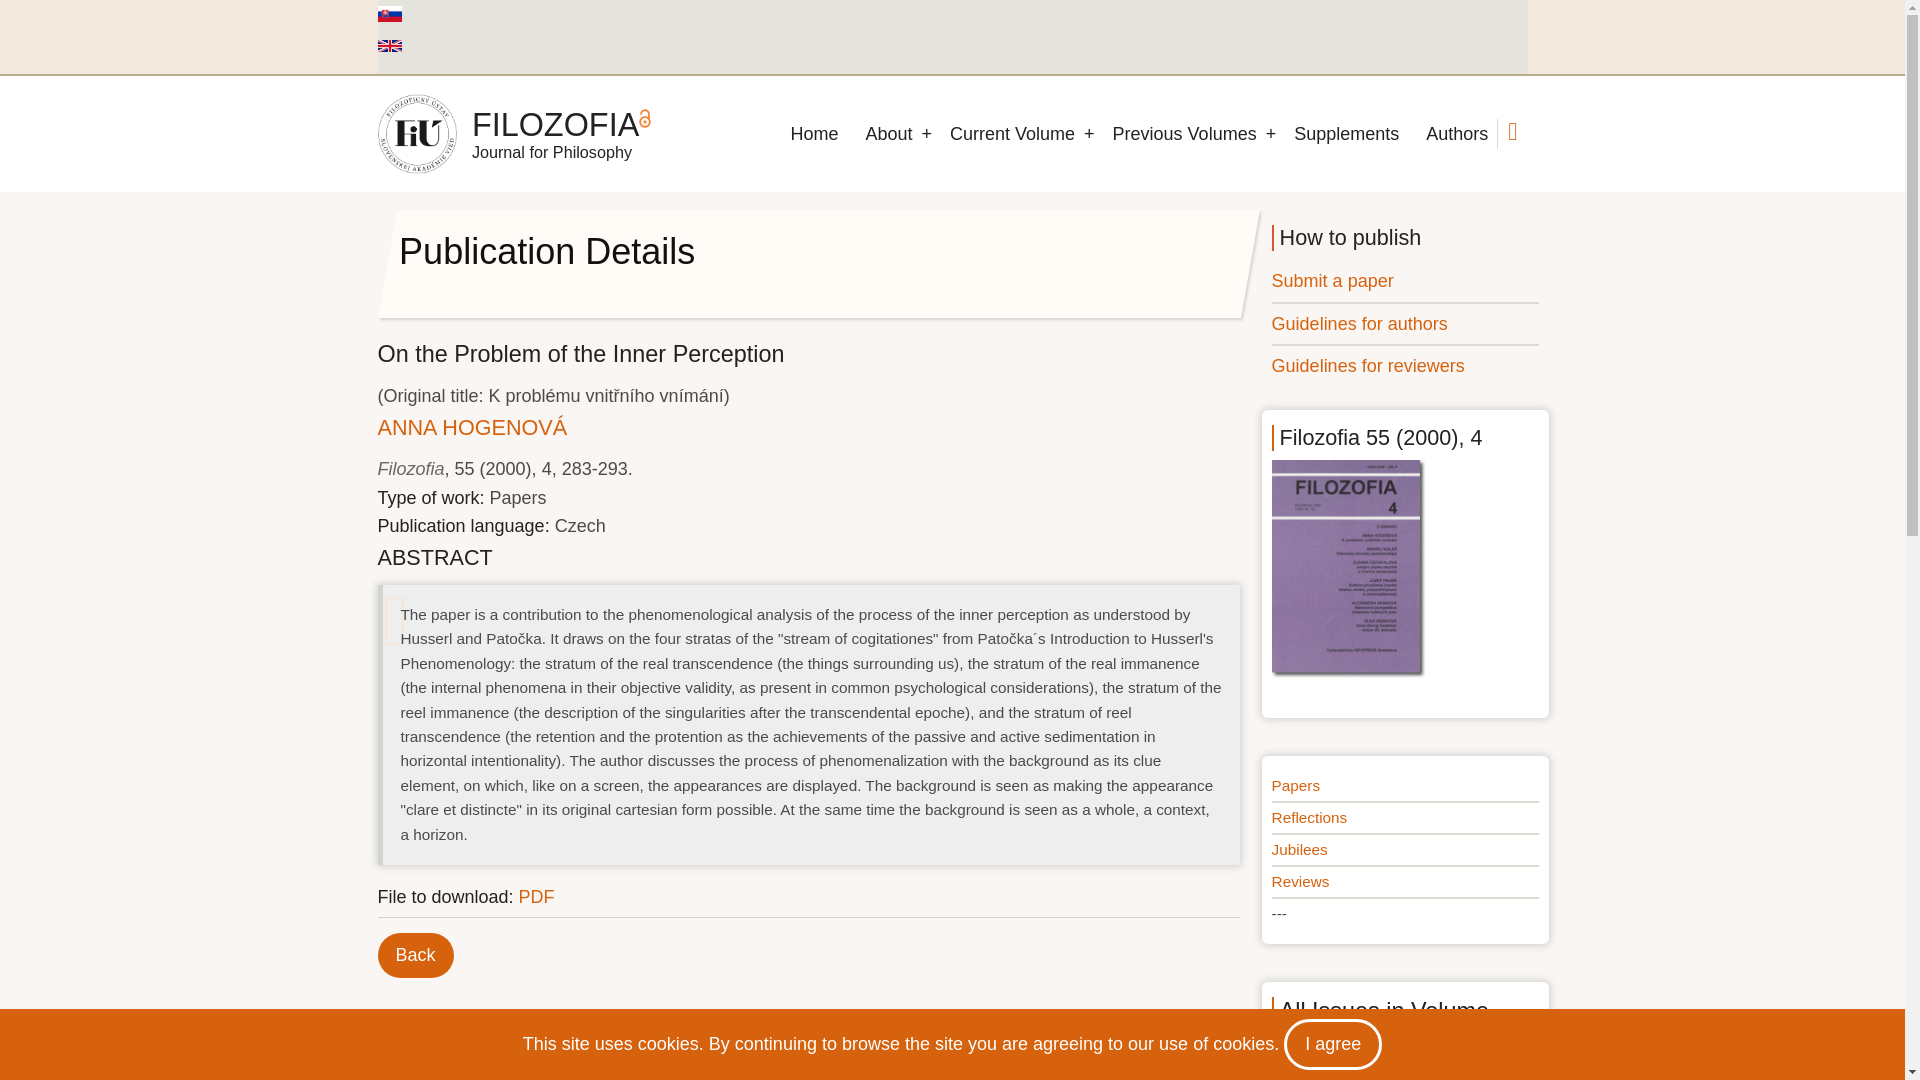  What do you see at coordinates (556, 124) in the screenshot?
I see `Home` at bounding box center [556, 124].